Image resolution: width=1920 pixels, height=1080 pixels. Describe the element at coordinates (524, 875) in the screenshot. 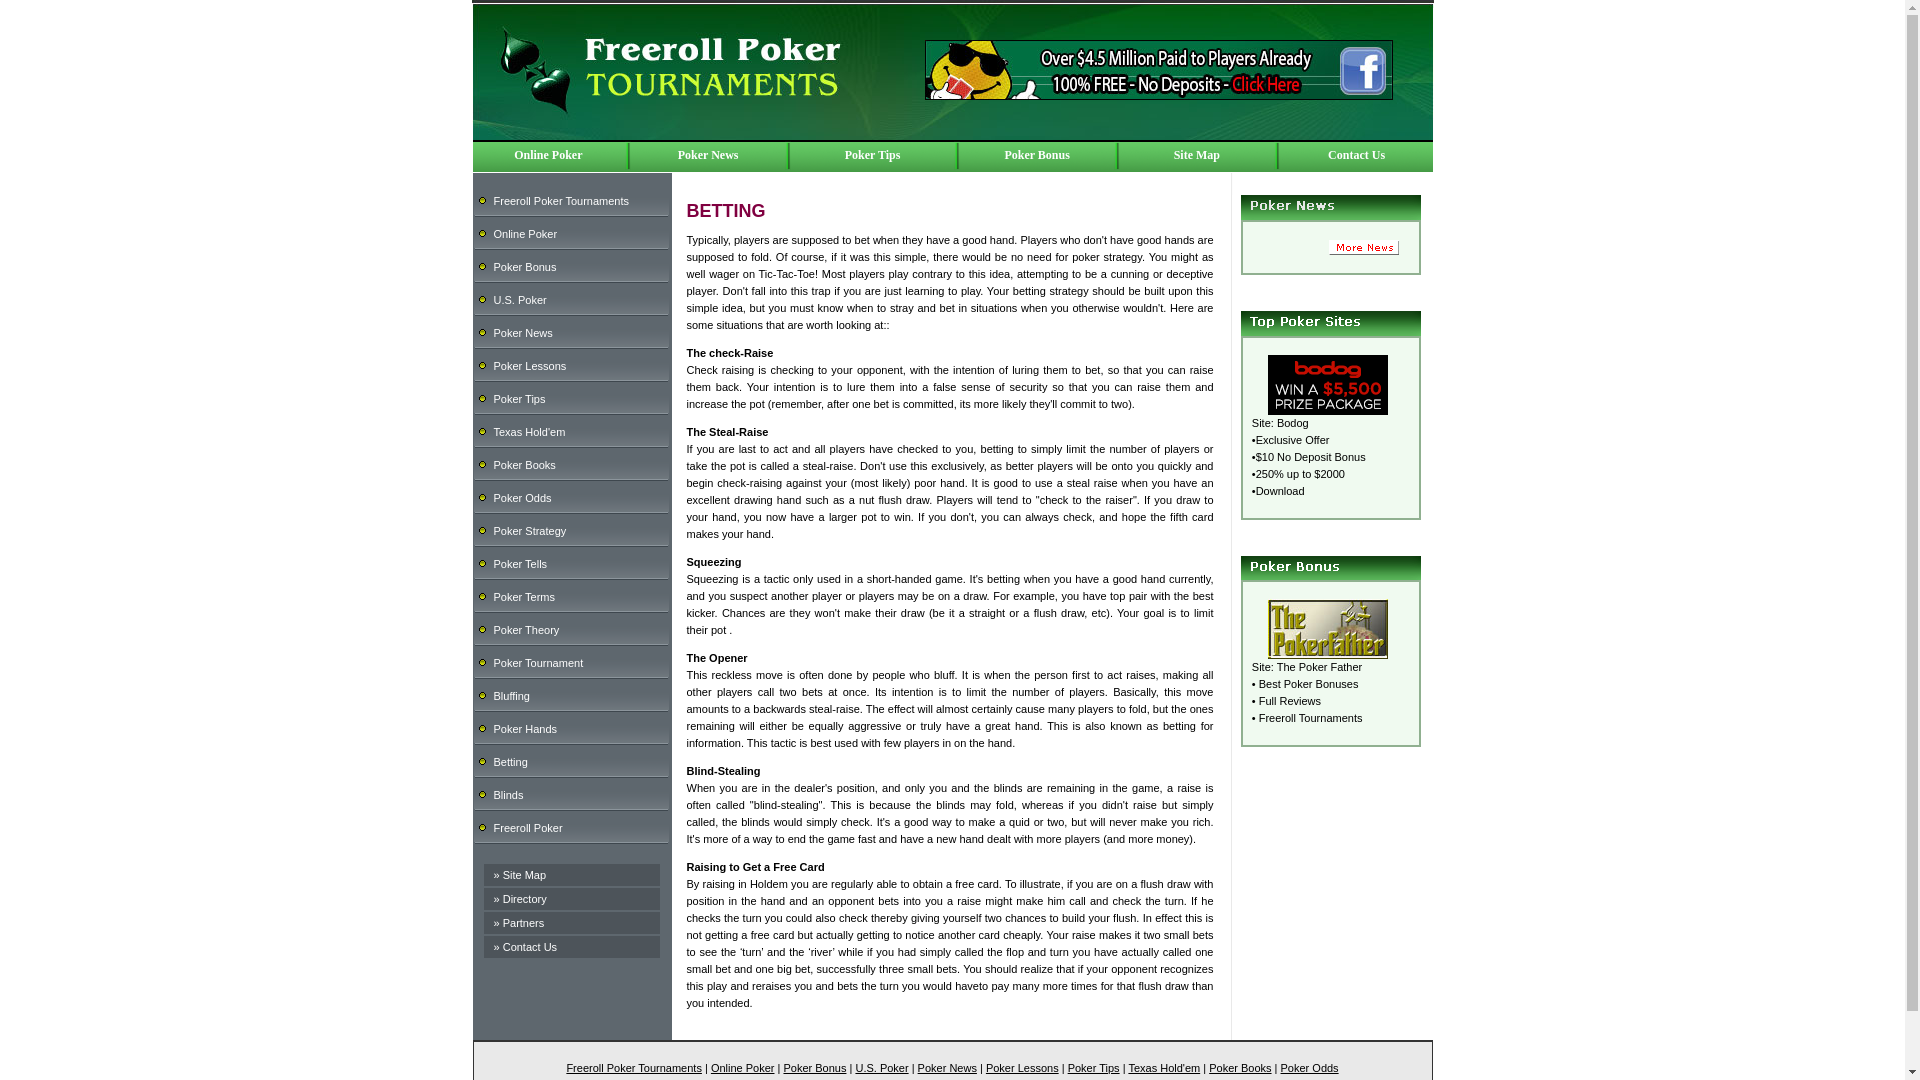

I see `Site Map` at that location.